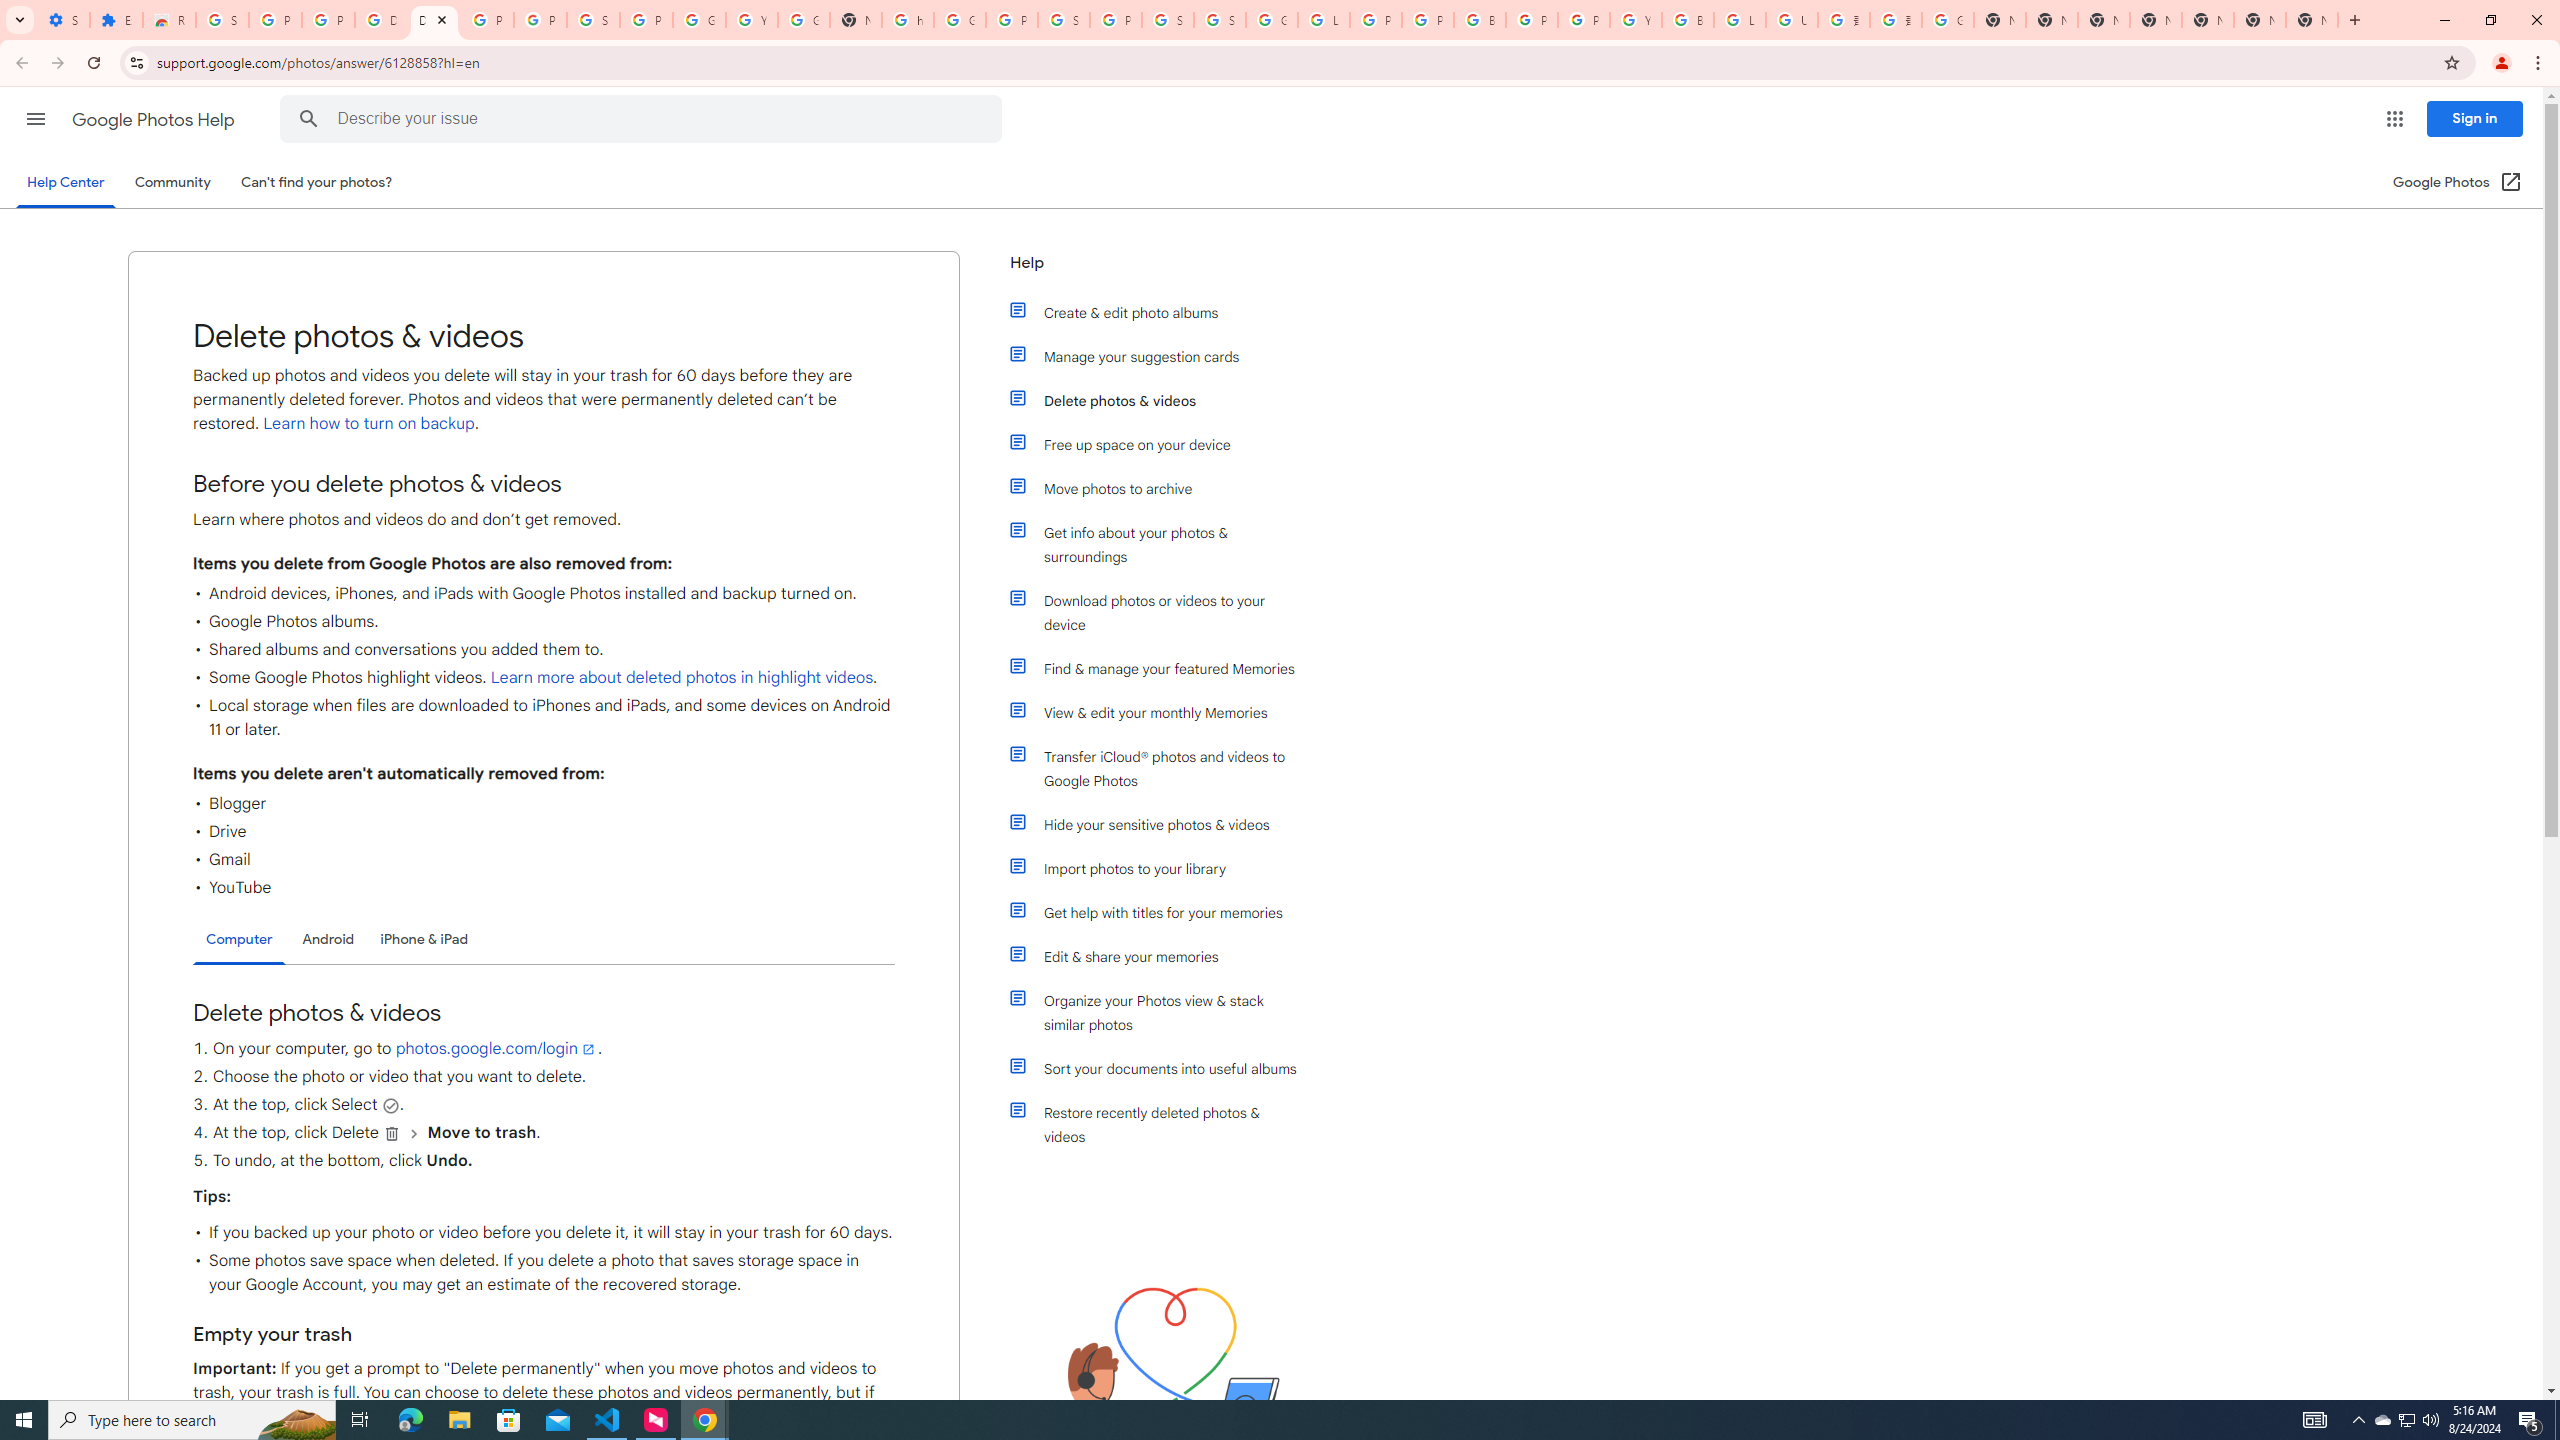 This screenshot has height=1440, width=2560. I want to click on https://scholar.google.com/, so click(907, 20).